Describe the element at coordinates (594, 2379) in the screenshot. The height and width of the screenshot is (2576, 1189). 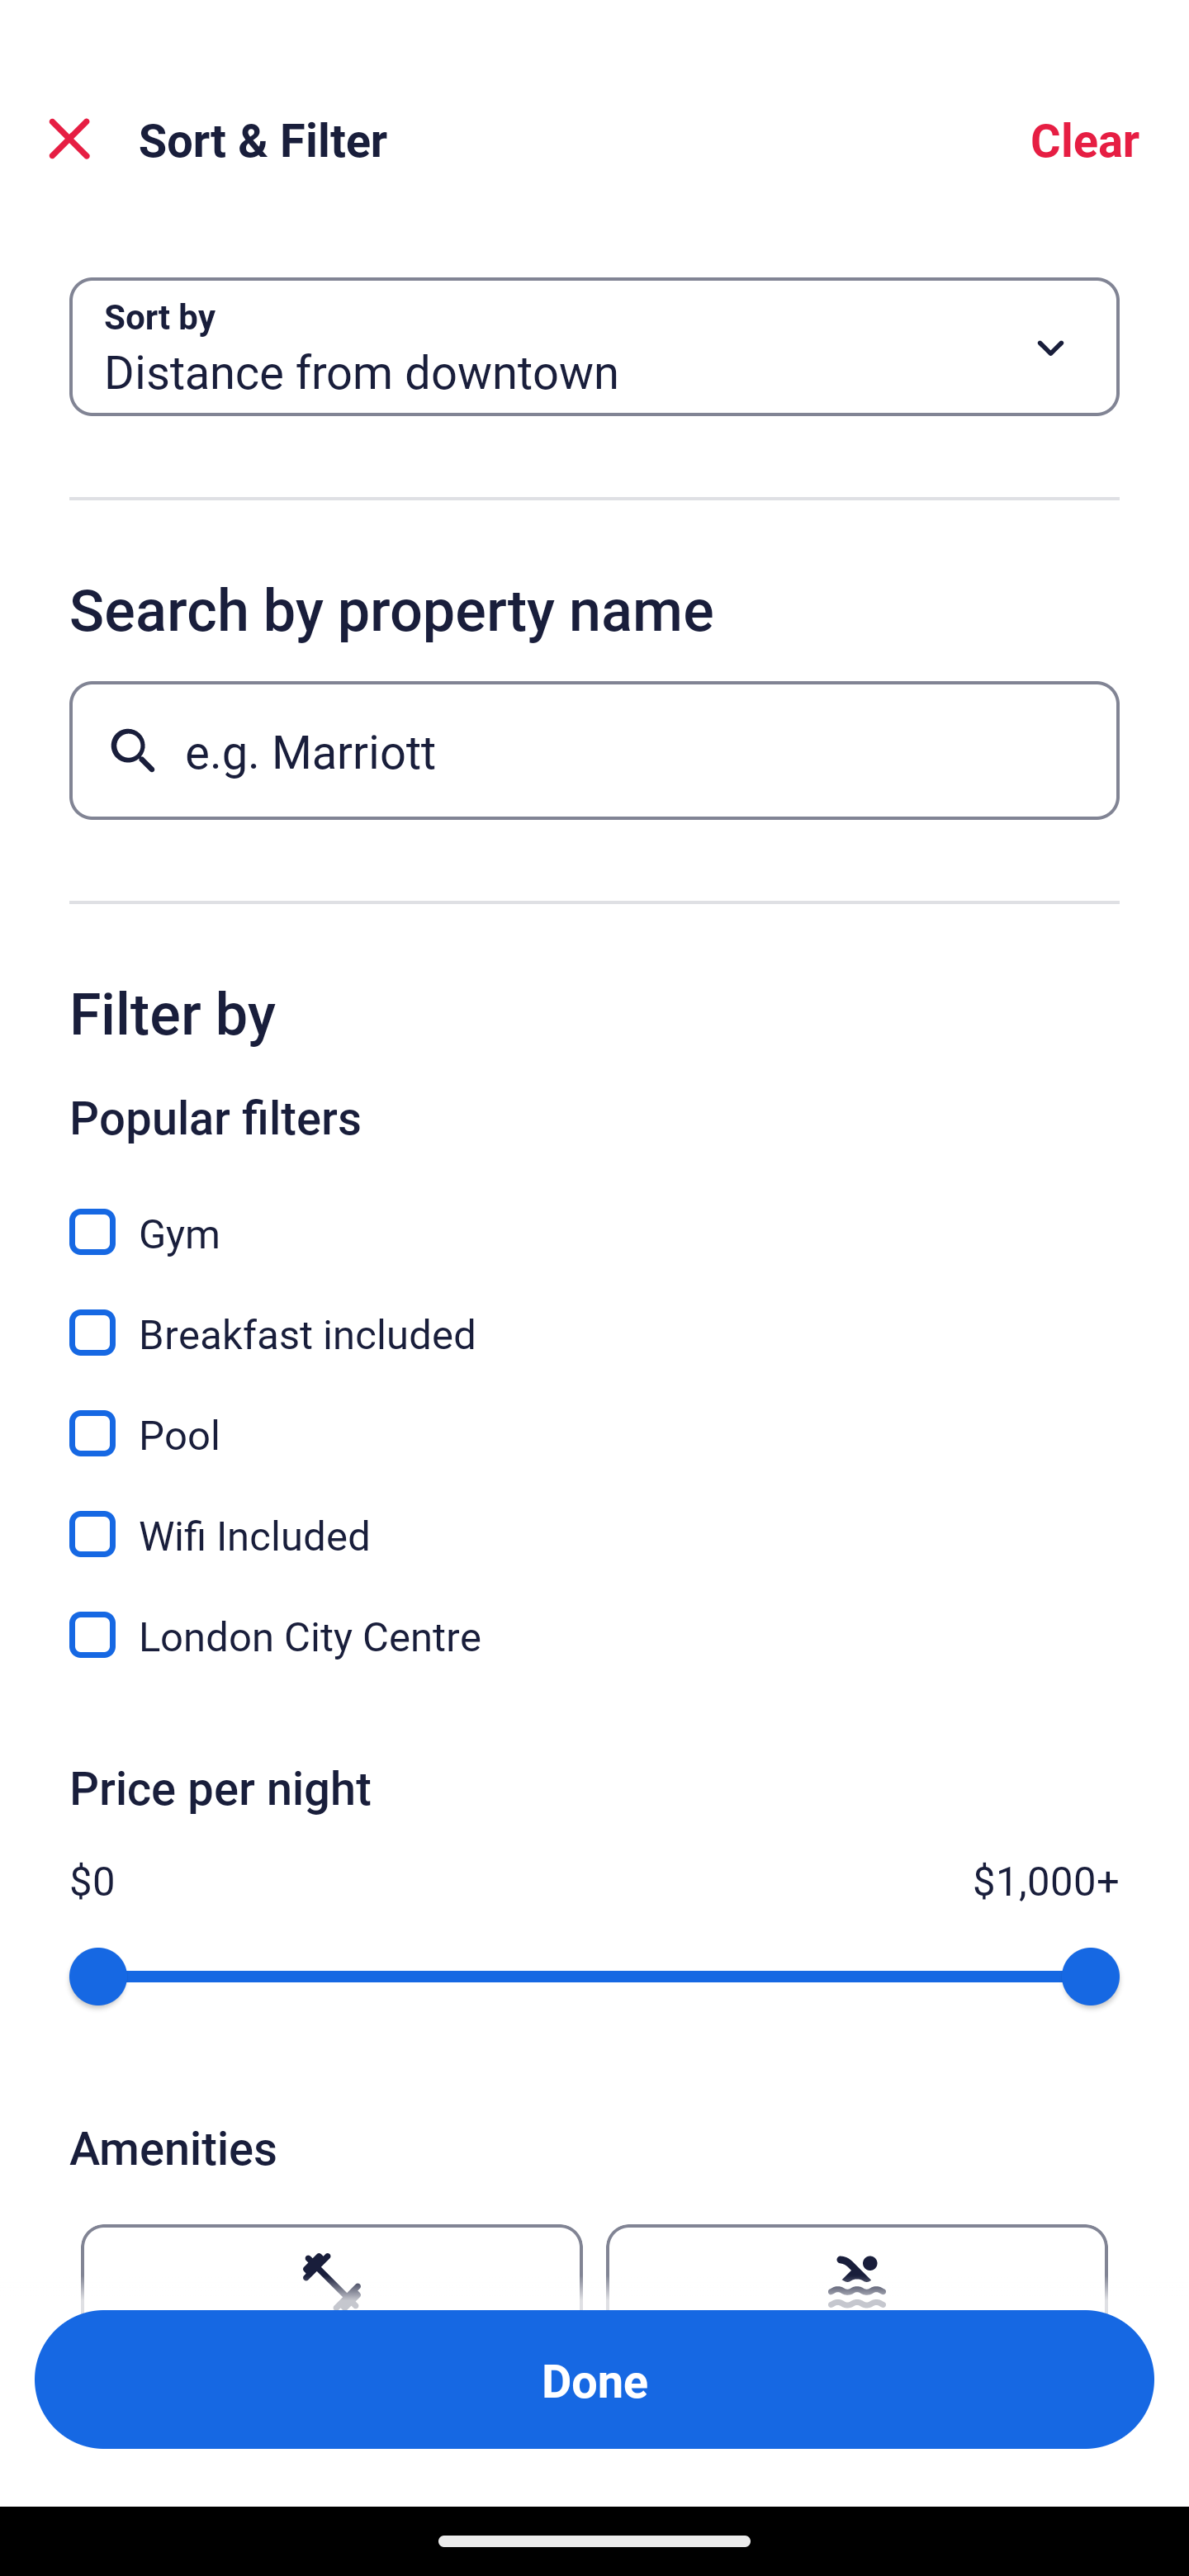
I see `Apply and close Sort and Filter Done` at that location.